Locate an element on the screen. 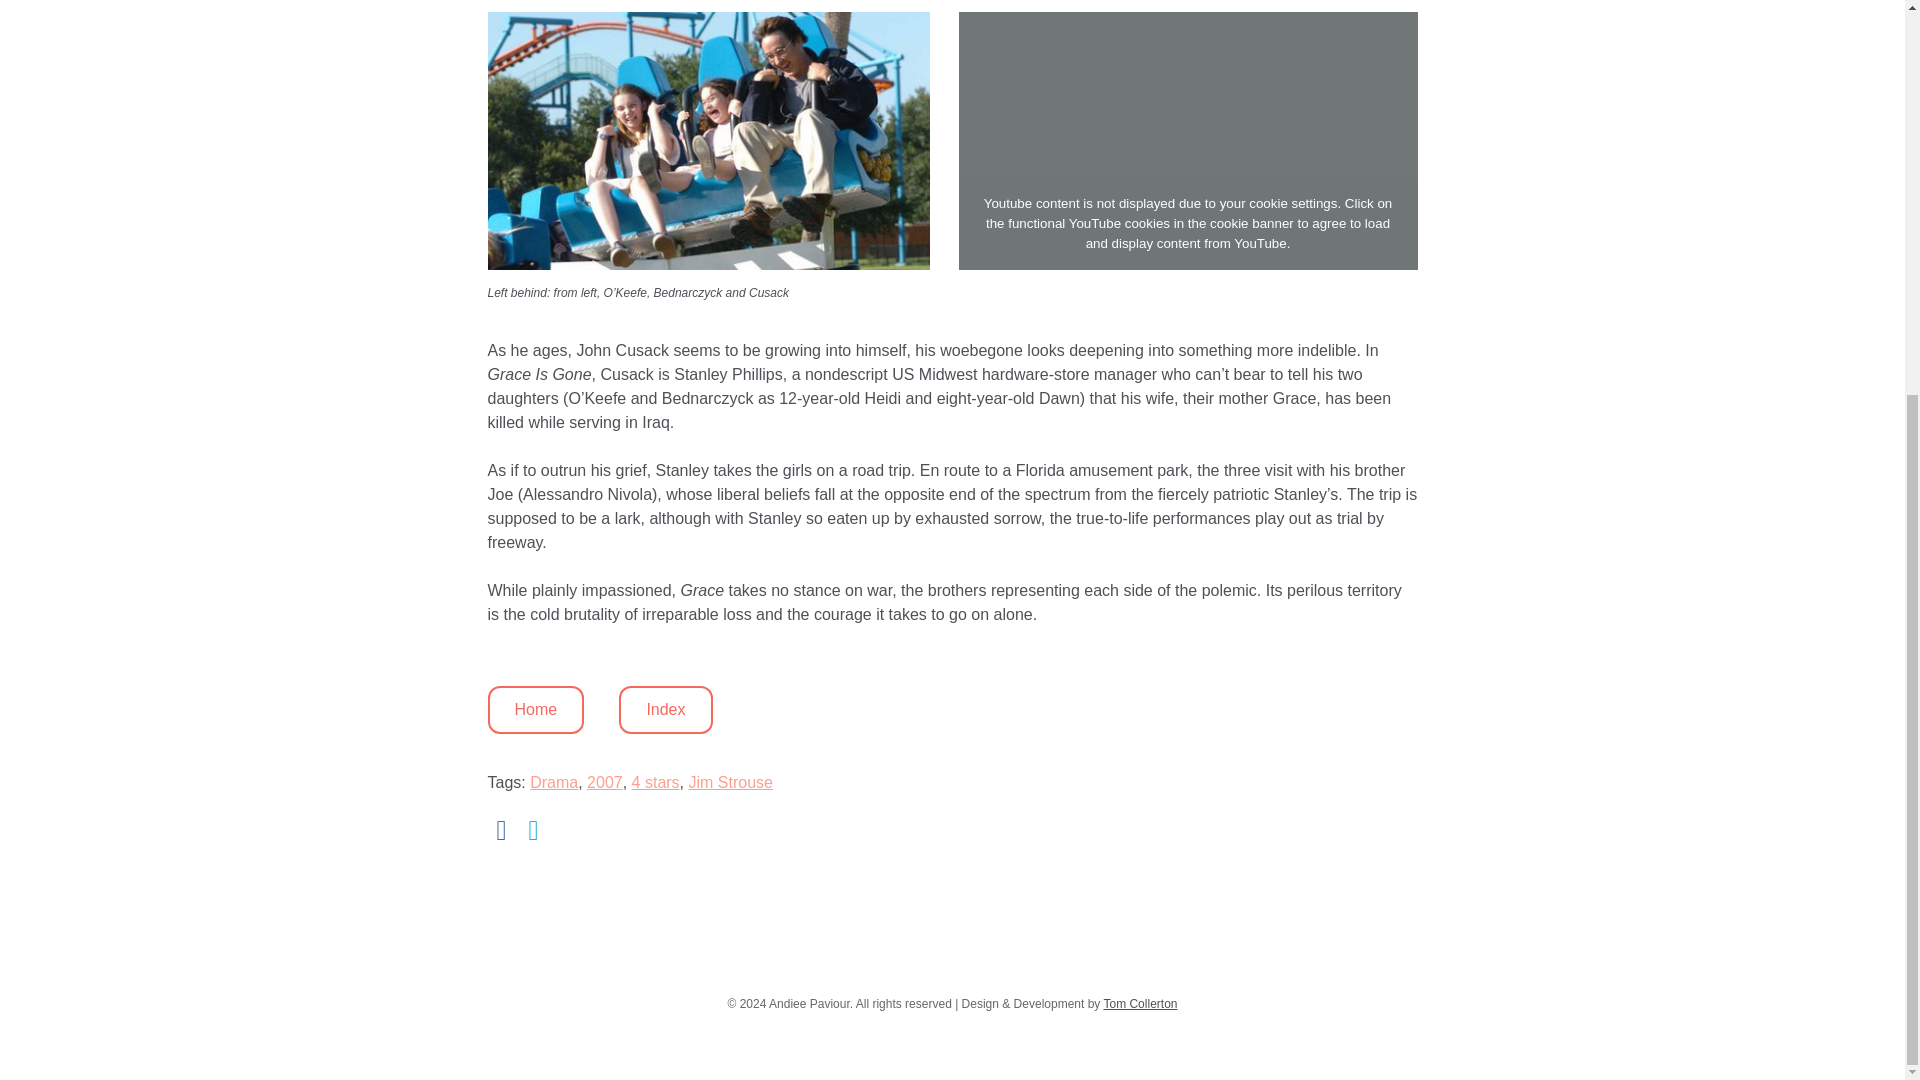  Facebook is located at coordinates (502, 830).